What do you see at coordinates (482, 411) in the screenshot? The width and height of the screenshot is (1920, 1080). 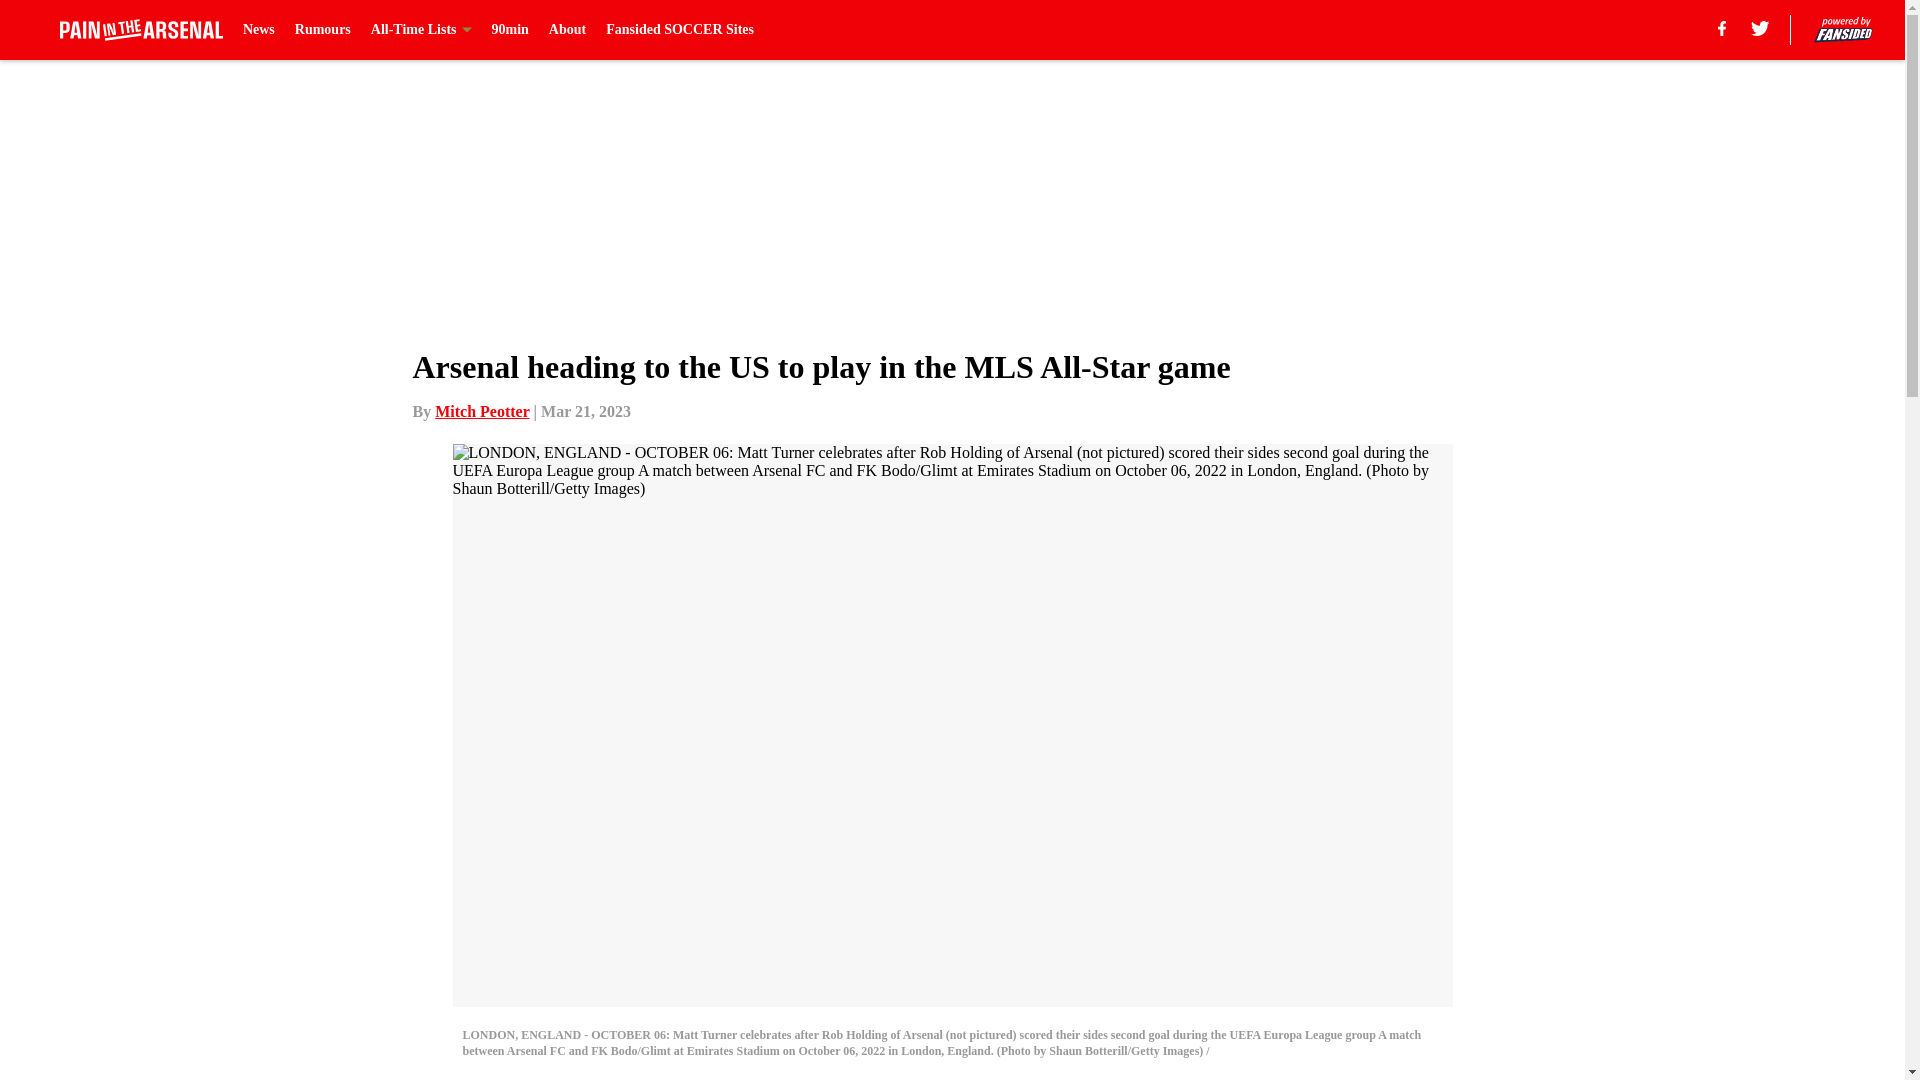 I see `Mitch Peotter` at bounding box center [482, 411].